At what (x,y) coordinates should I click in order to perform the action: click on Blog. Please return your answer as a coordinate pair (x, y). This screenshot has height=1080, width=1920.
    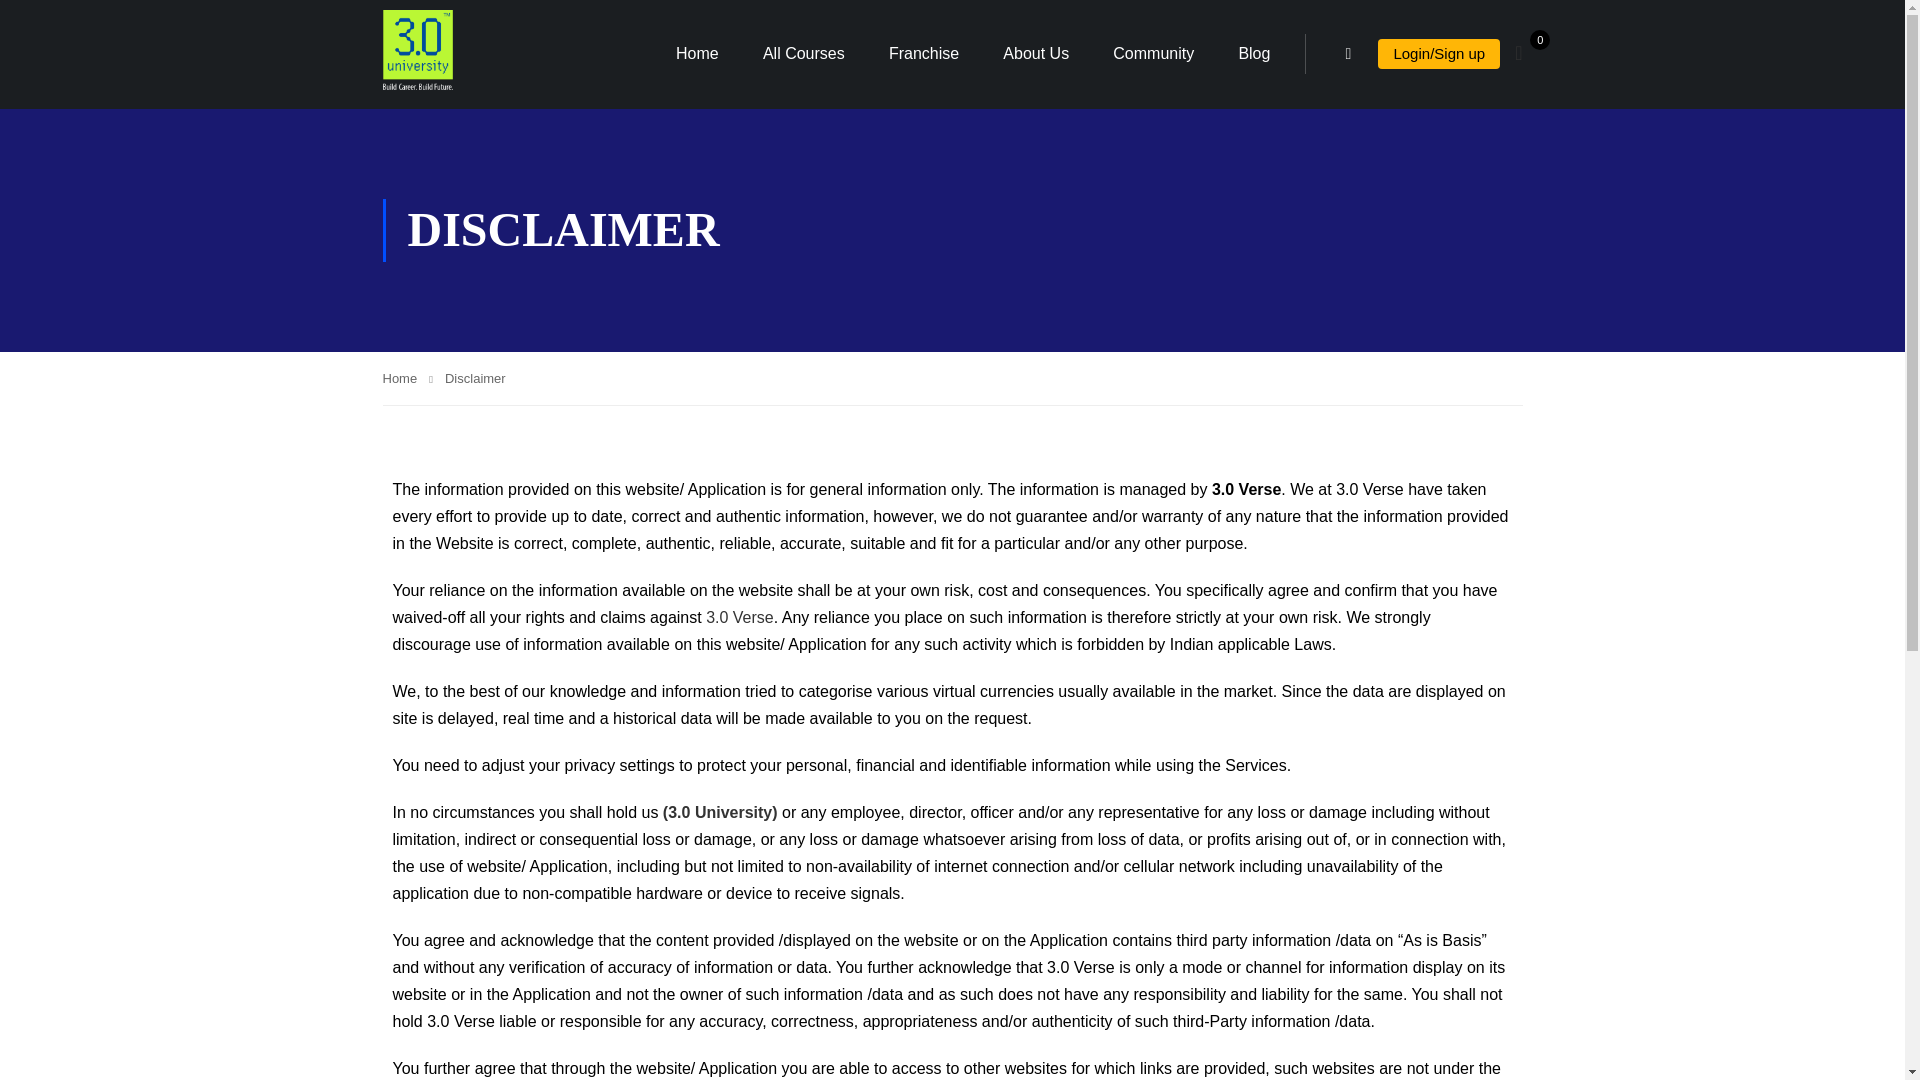
    Looking at the image, I should click on (1254, 54).